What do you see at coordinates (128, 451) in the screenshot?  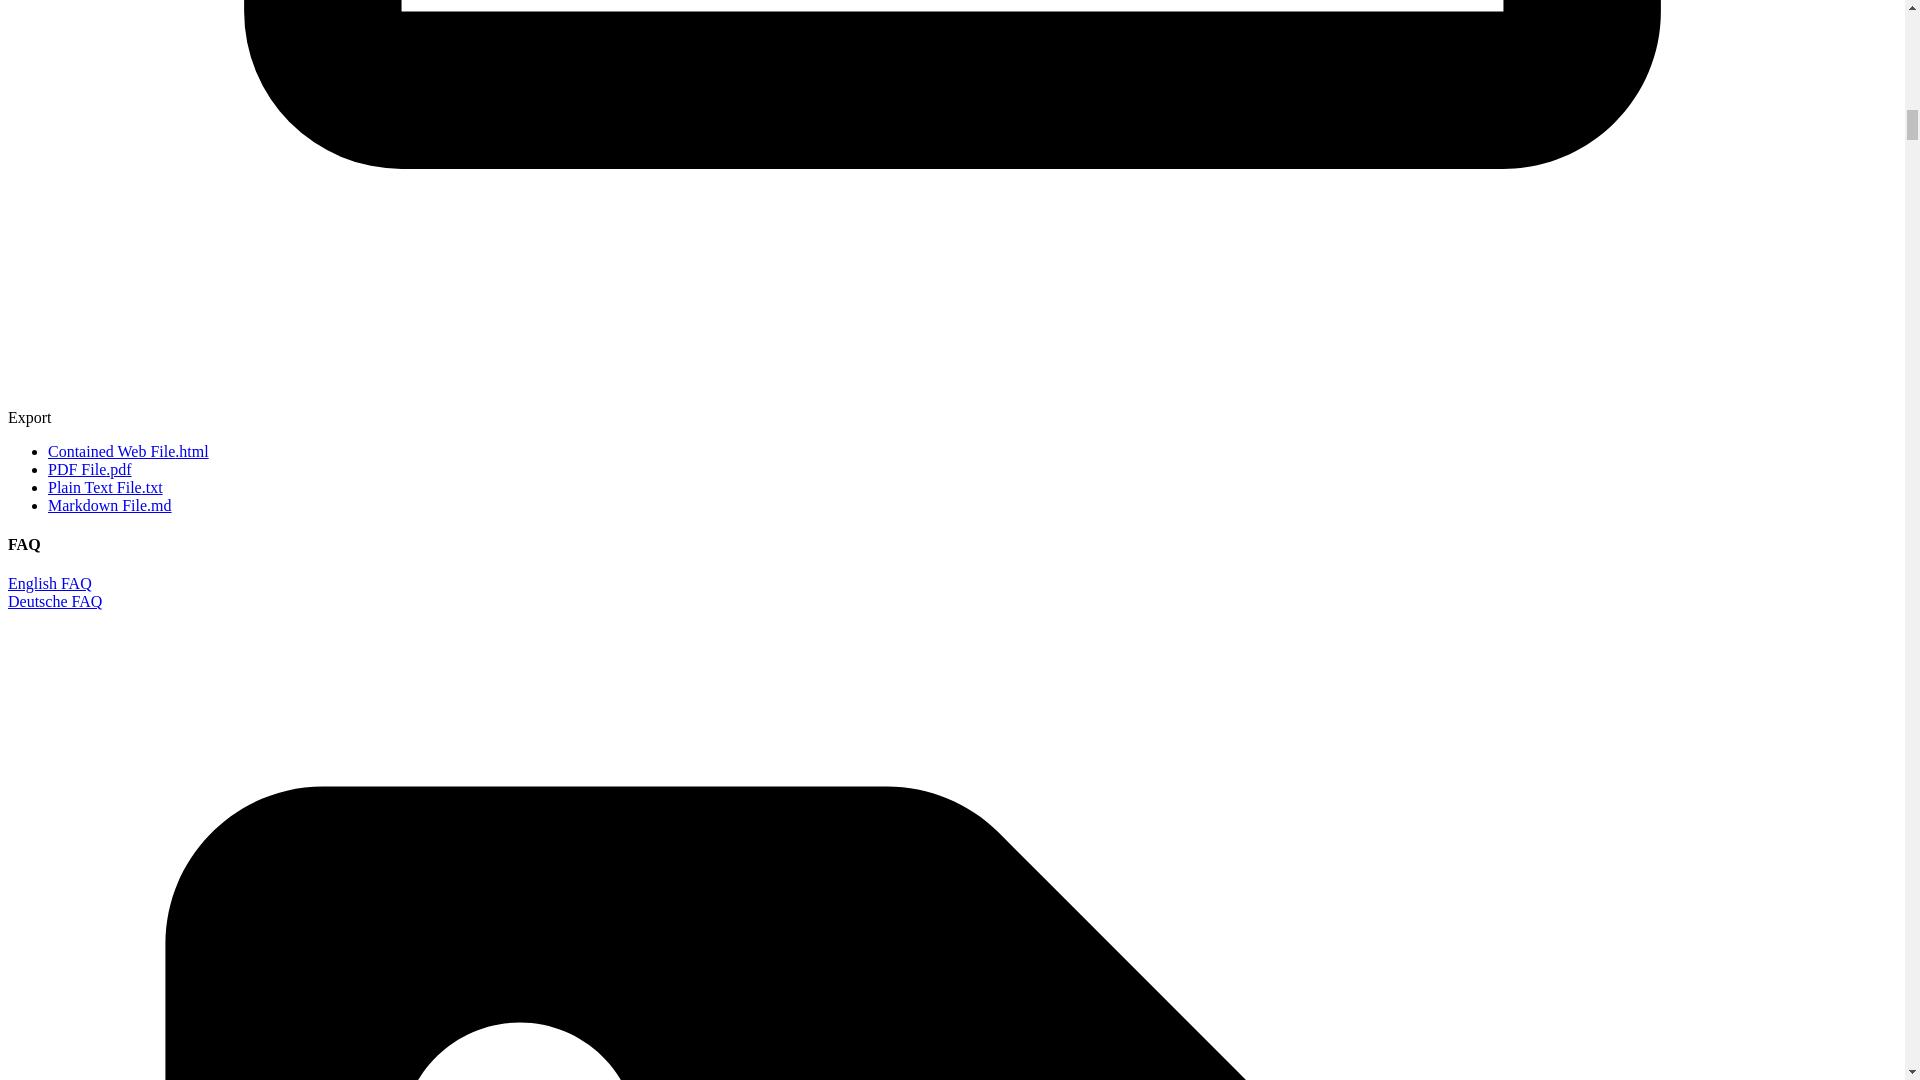 I see `Contained Web File.html` at bounding box center [128, 451].